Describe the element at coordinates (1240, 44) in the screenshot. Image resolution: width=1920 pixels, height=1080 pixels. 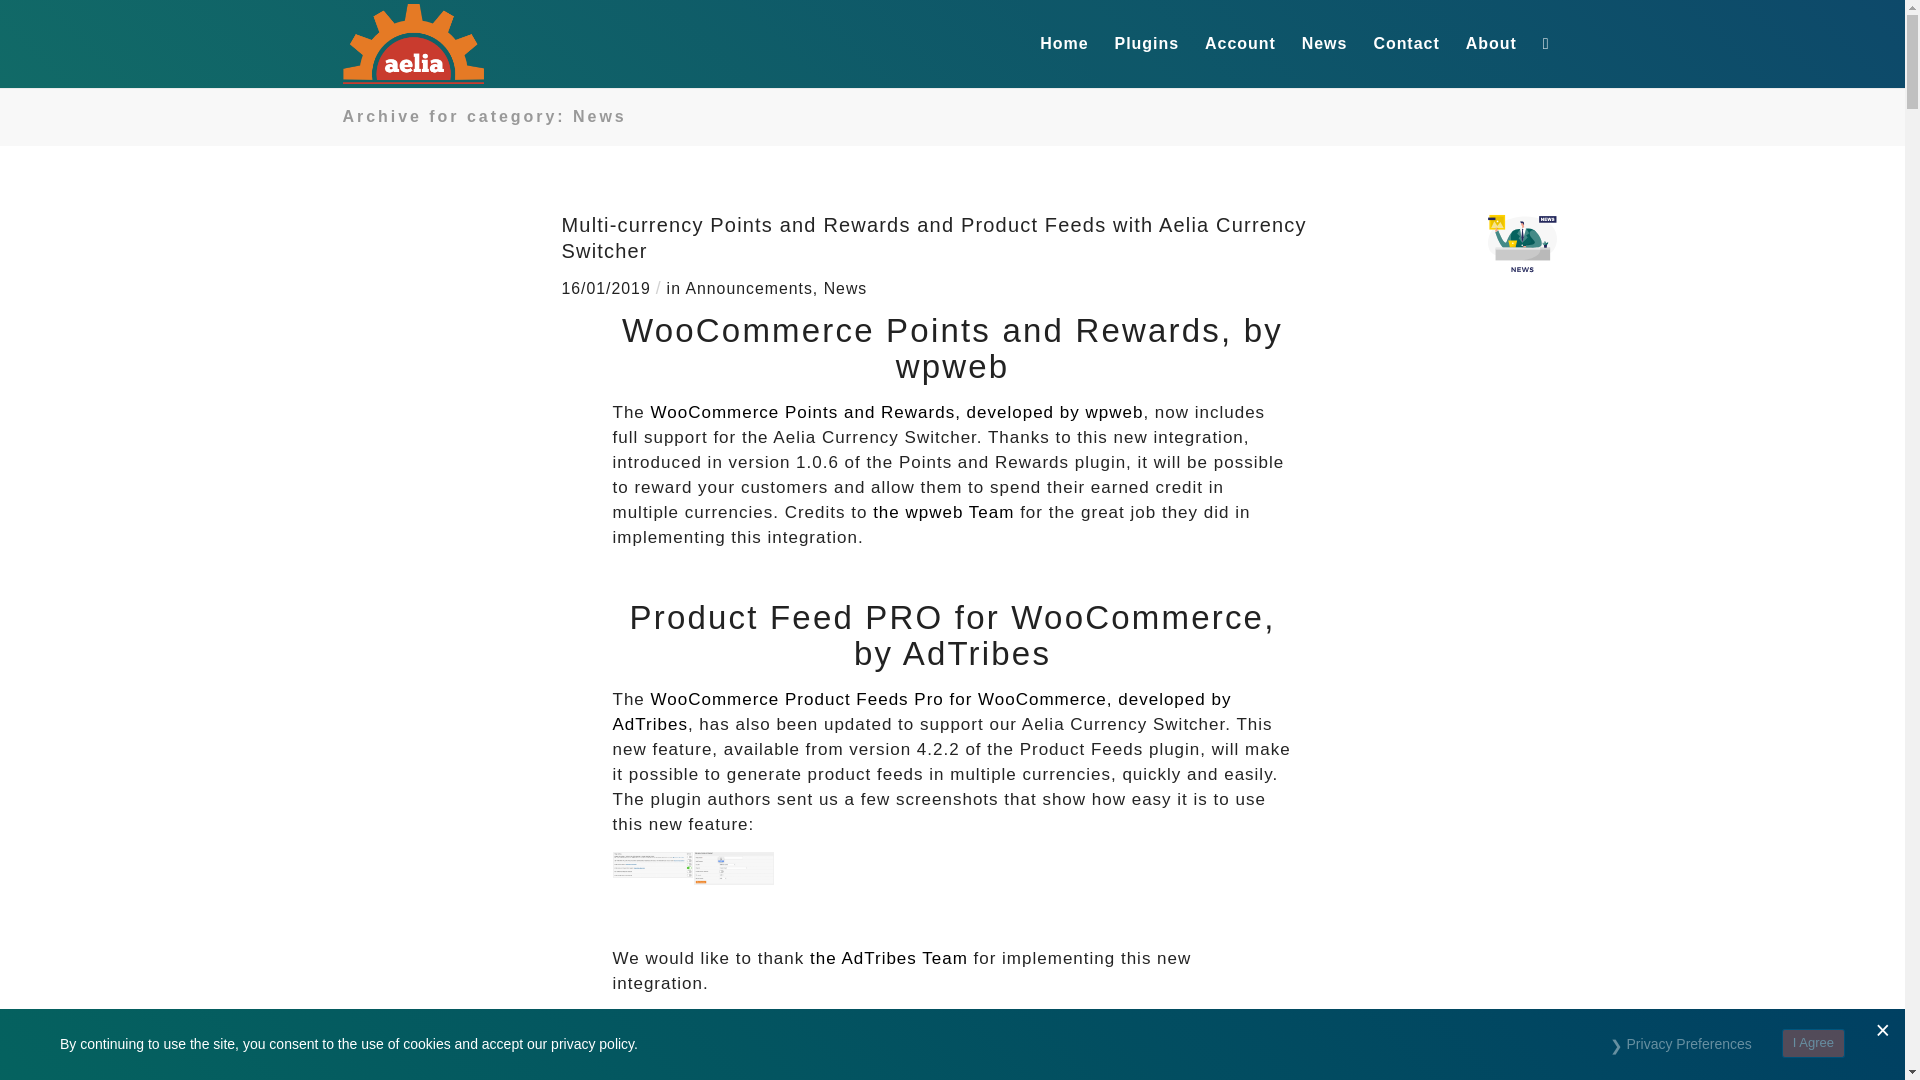
I see `Account` at that location.